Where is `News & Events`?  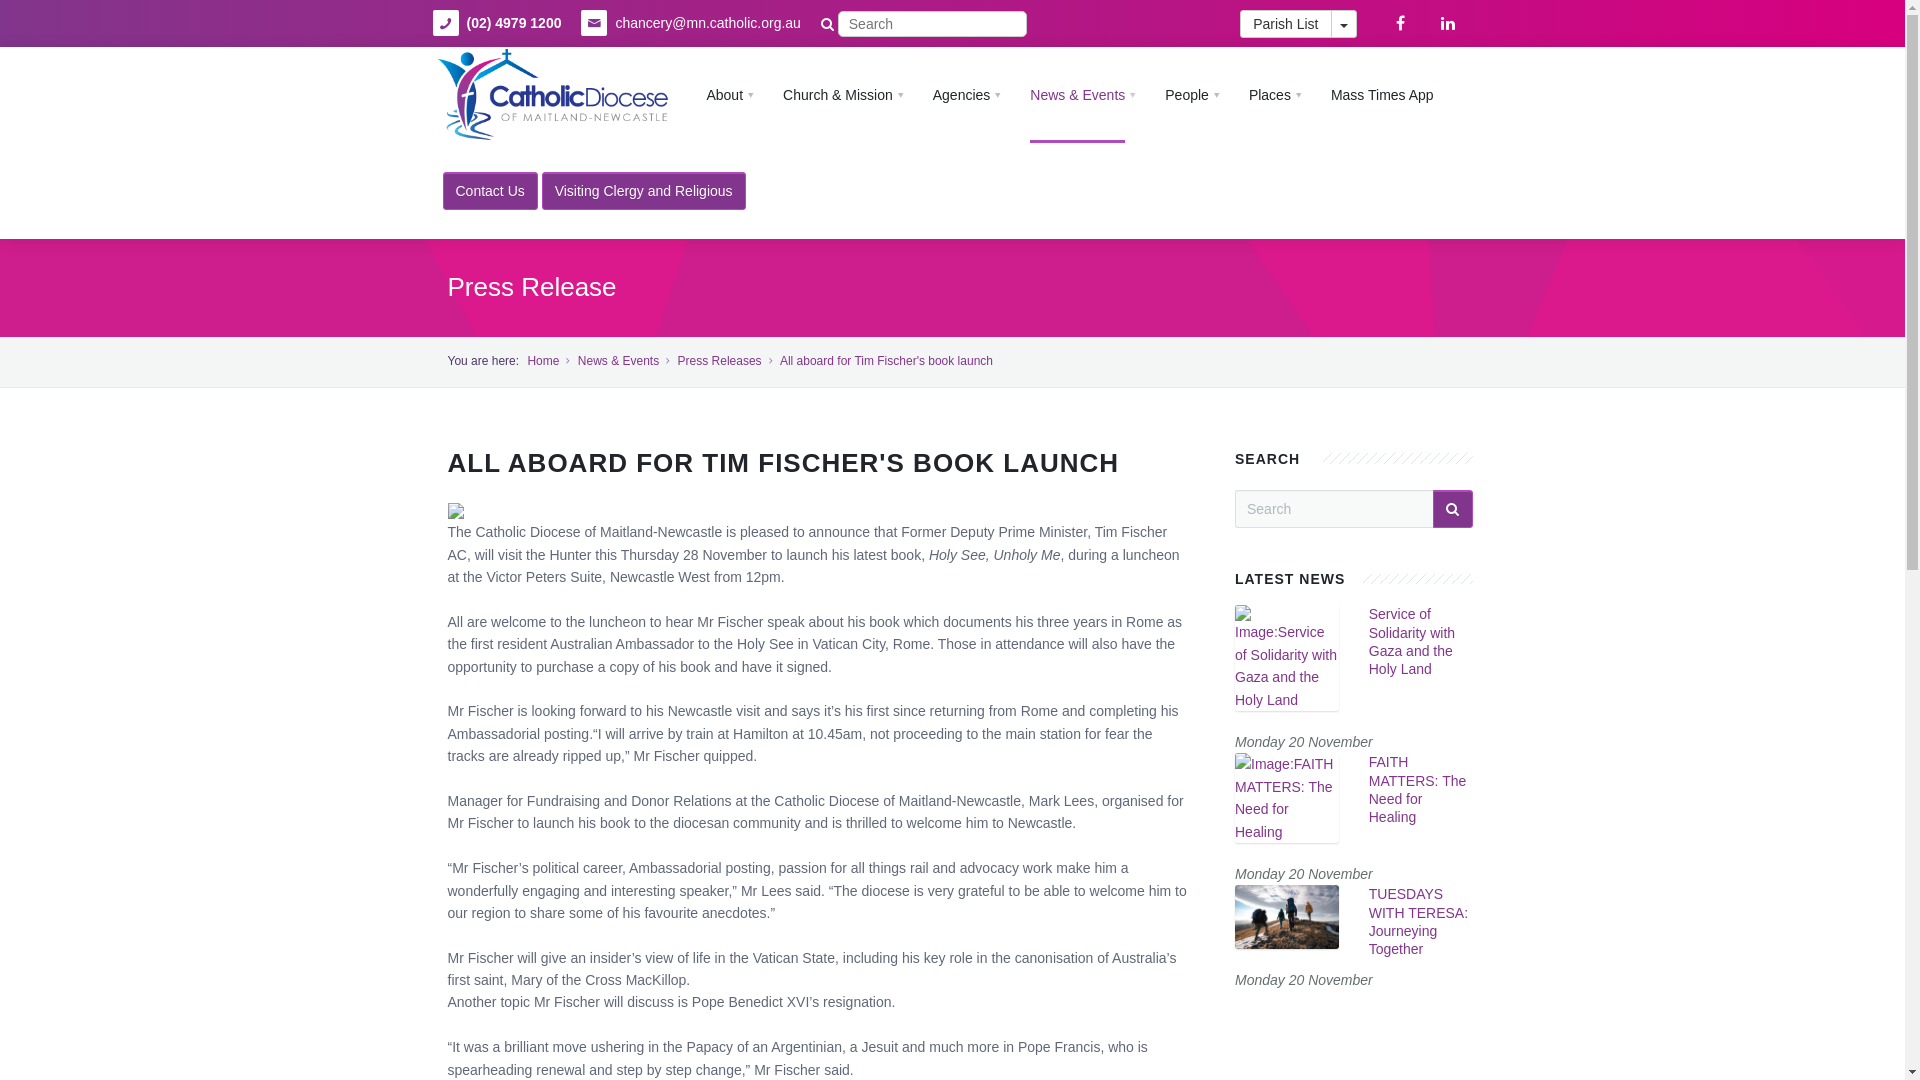 News & Events is located at coordinates (1082, 95).